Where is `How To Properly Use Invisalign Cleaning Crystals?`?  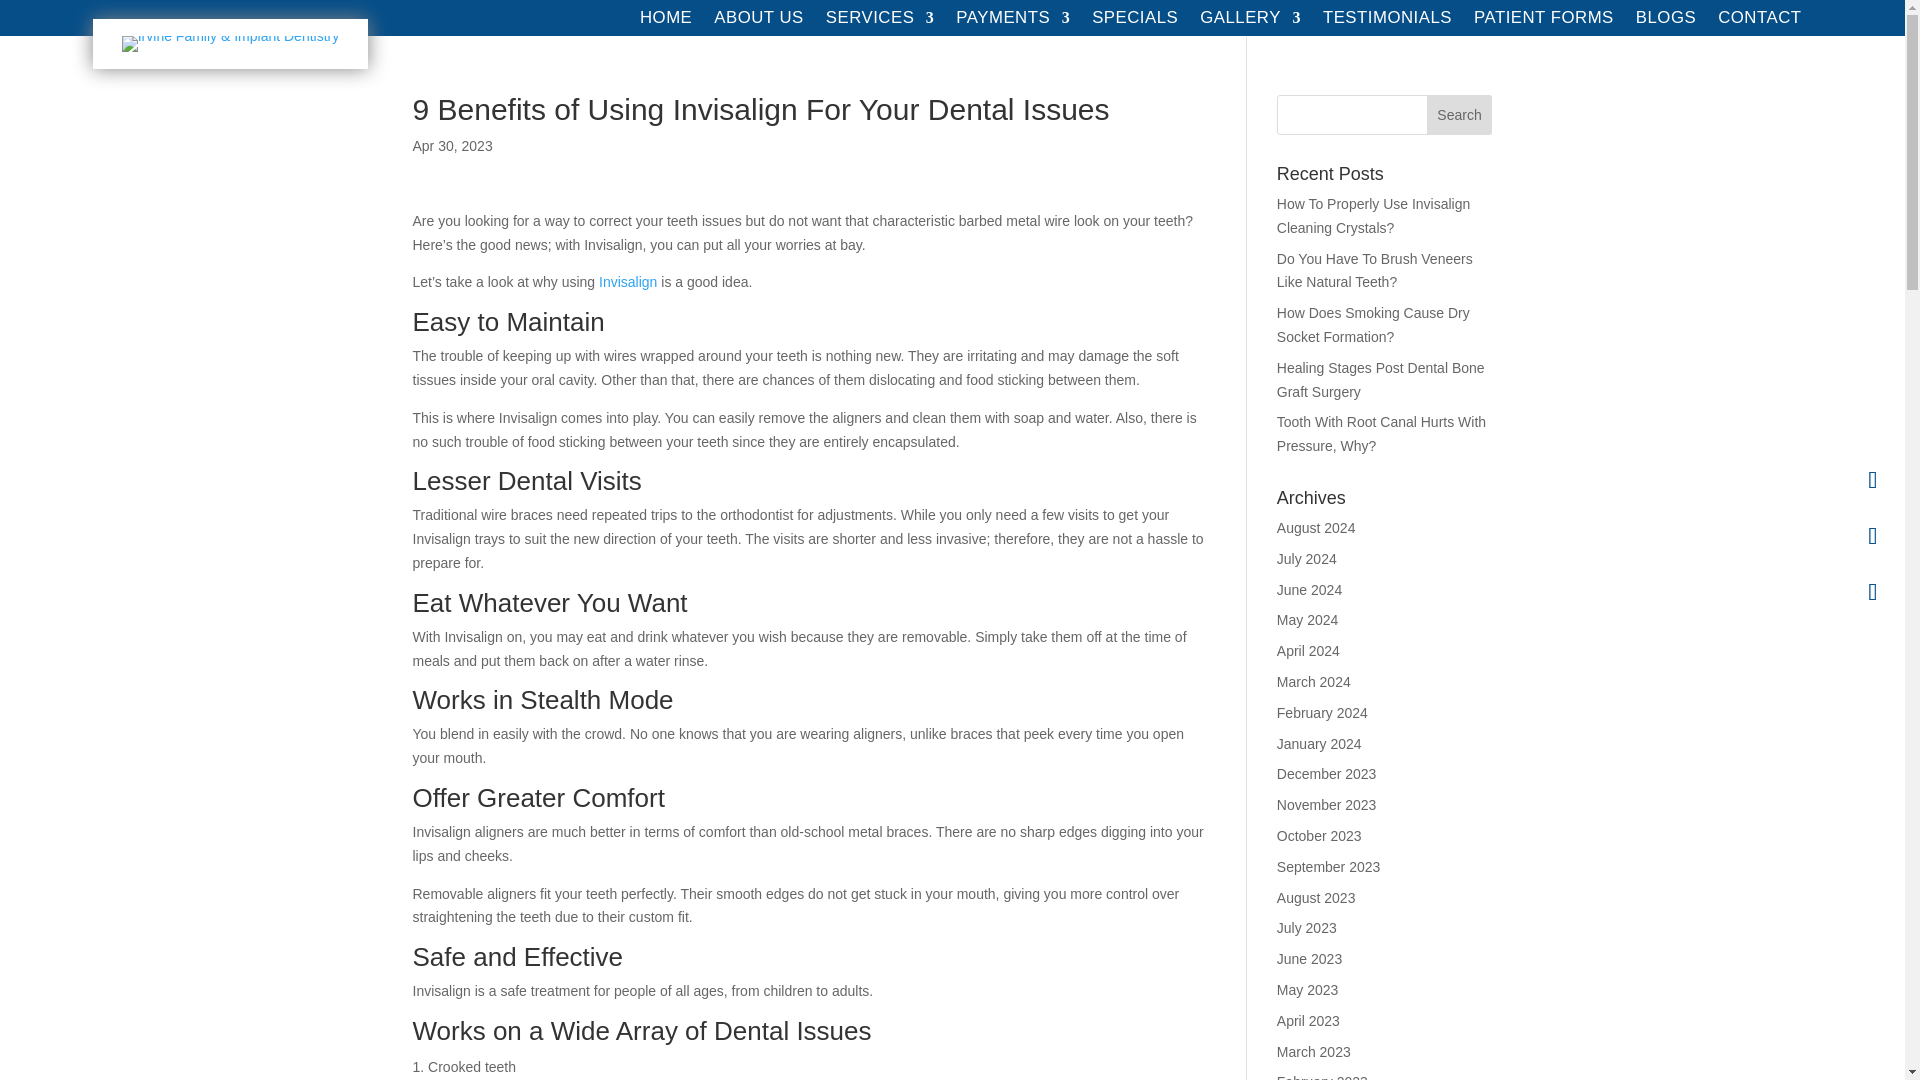 How To Properly Use Invisalign Cleaning Crystals? is located at coordinates (1373, 216).